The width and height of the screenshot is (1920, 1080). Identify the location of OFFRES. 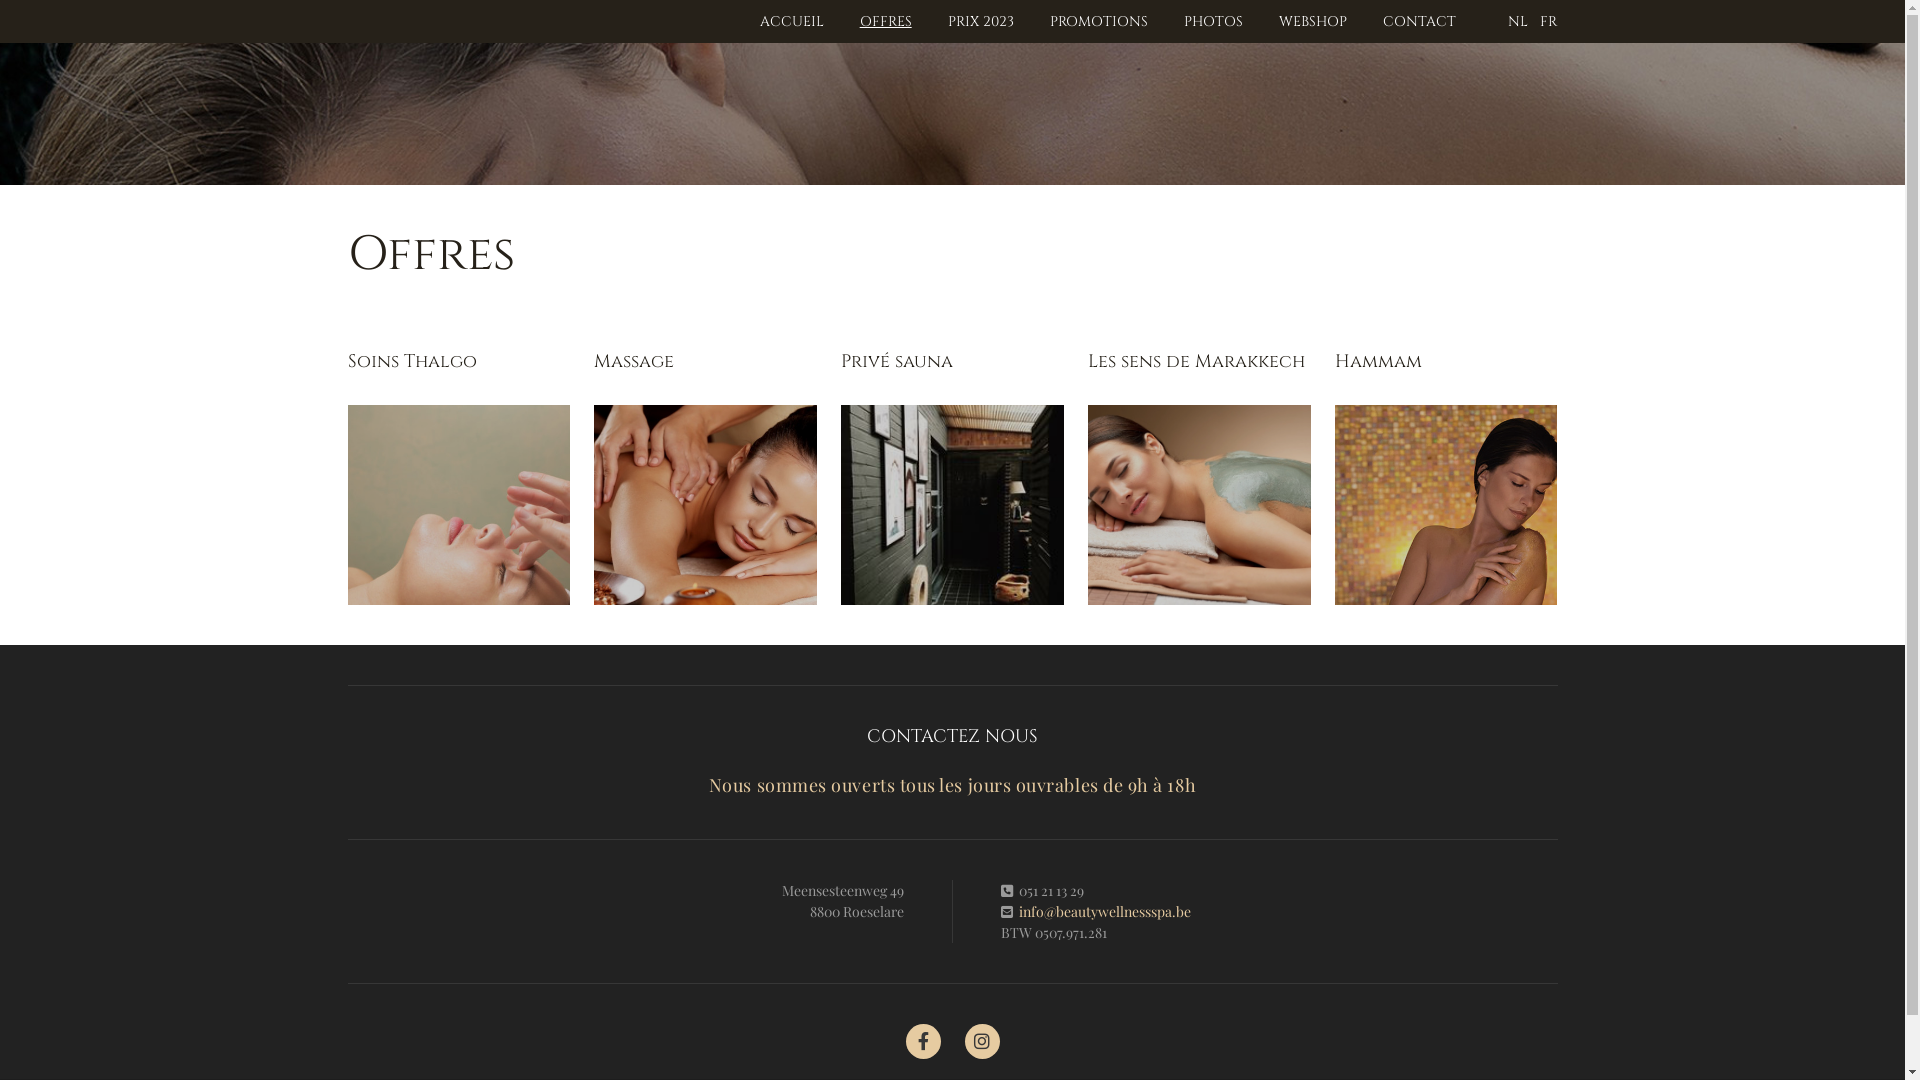
(886, 22).